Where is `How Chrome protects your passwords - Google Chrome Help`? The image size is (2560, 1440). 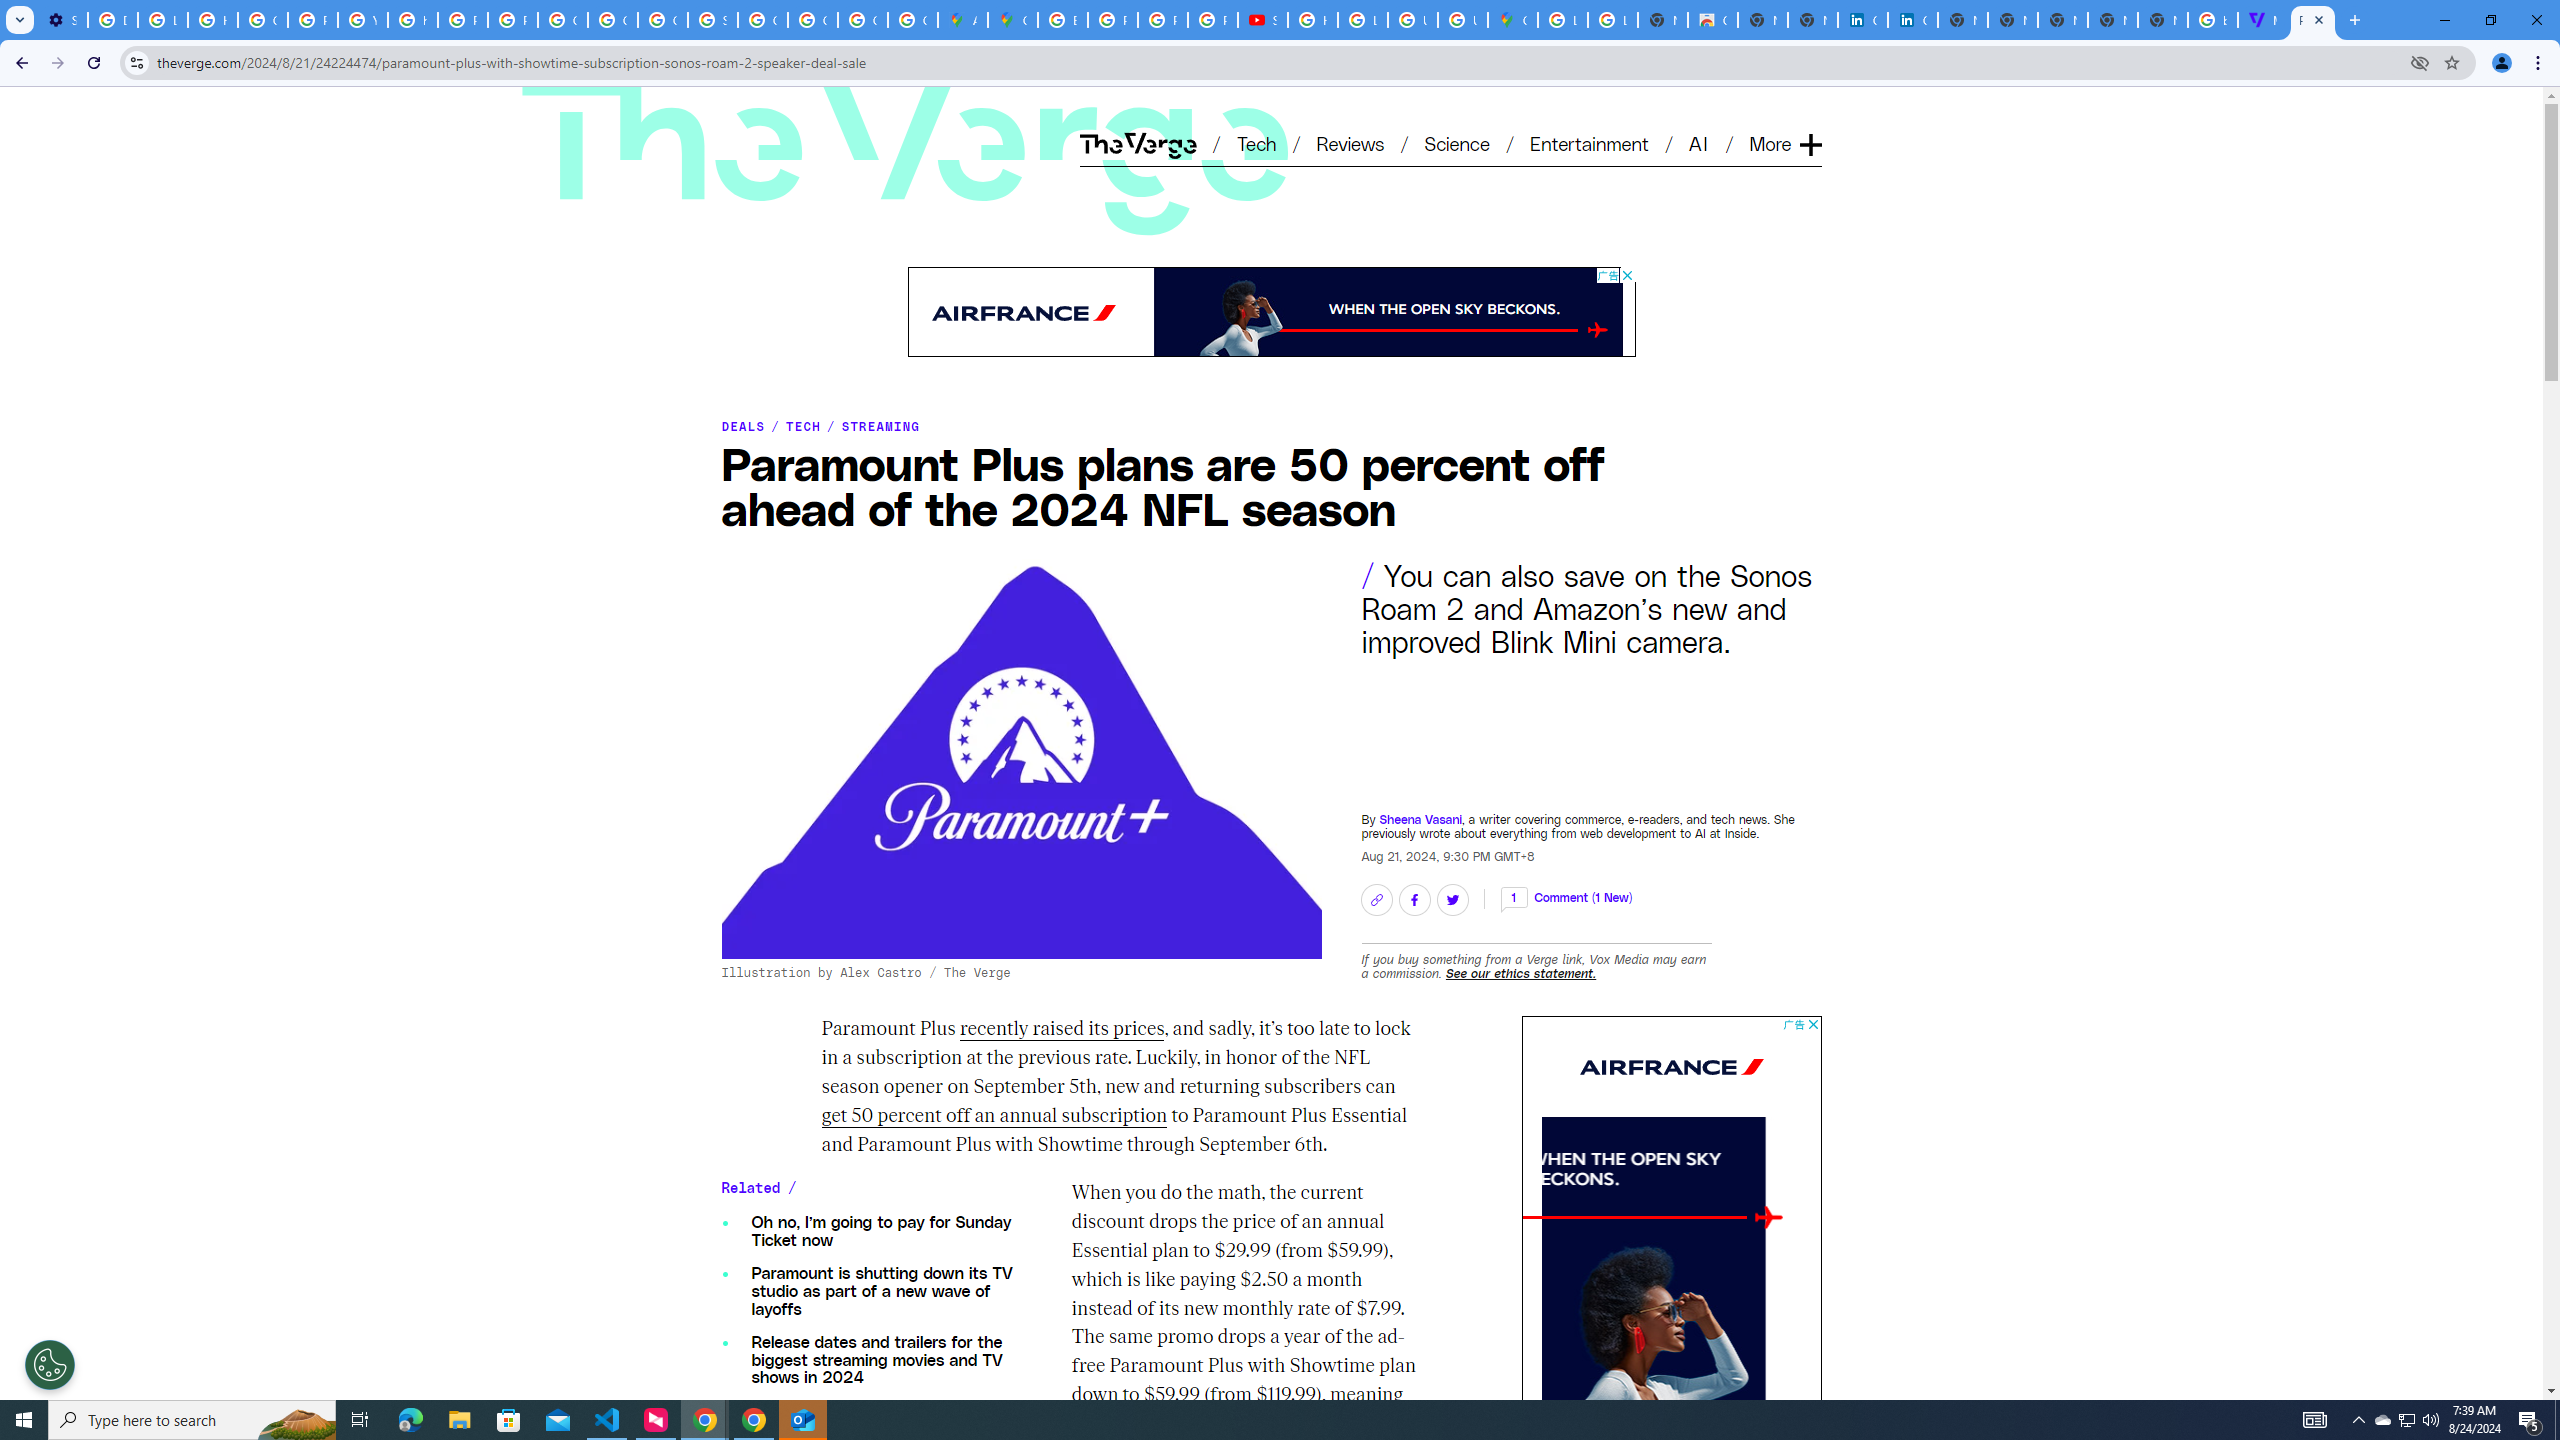
How Chrome protects your passwords - Google Chrome Help is located at coordinates (1313, 20).